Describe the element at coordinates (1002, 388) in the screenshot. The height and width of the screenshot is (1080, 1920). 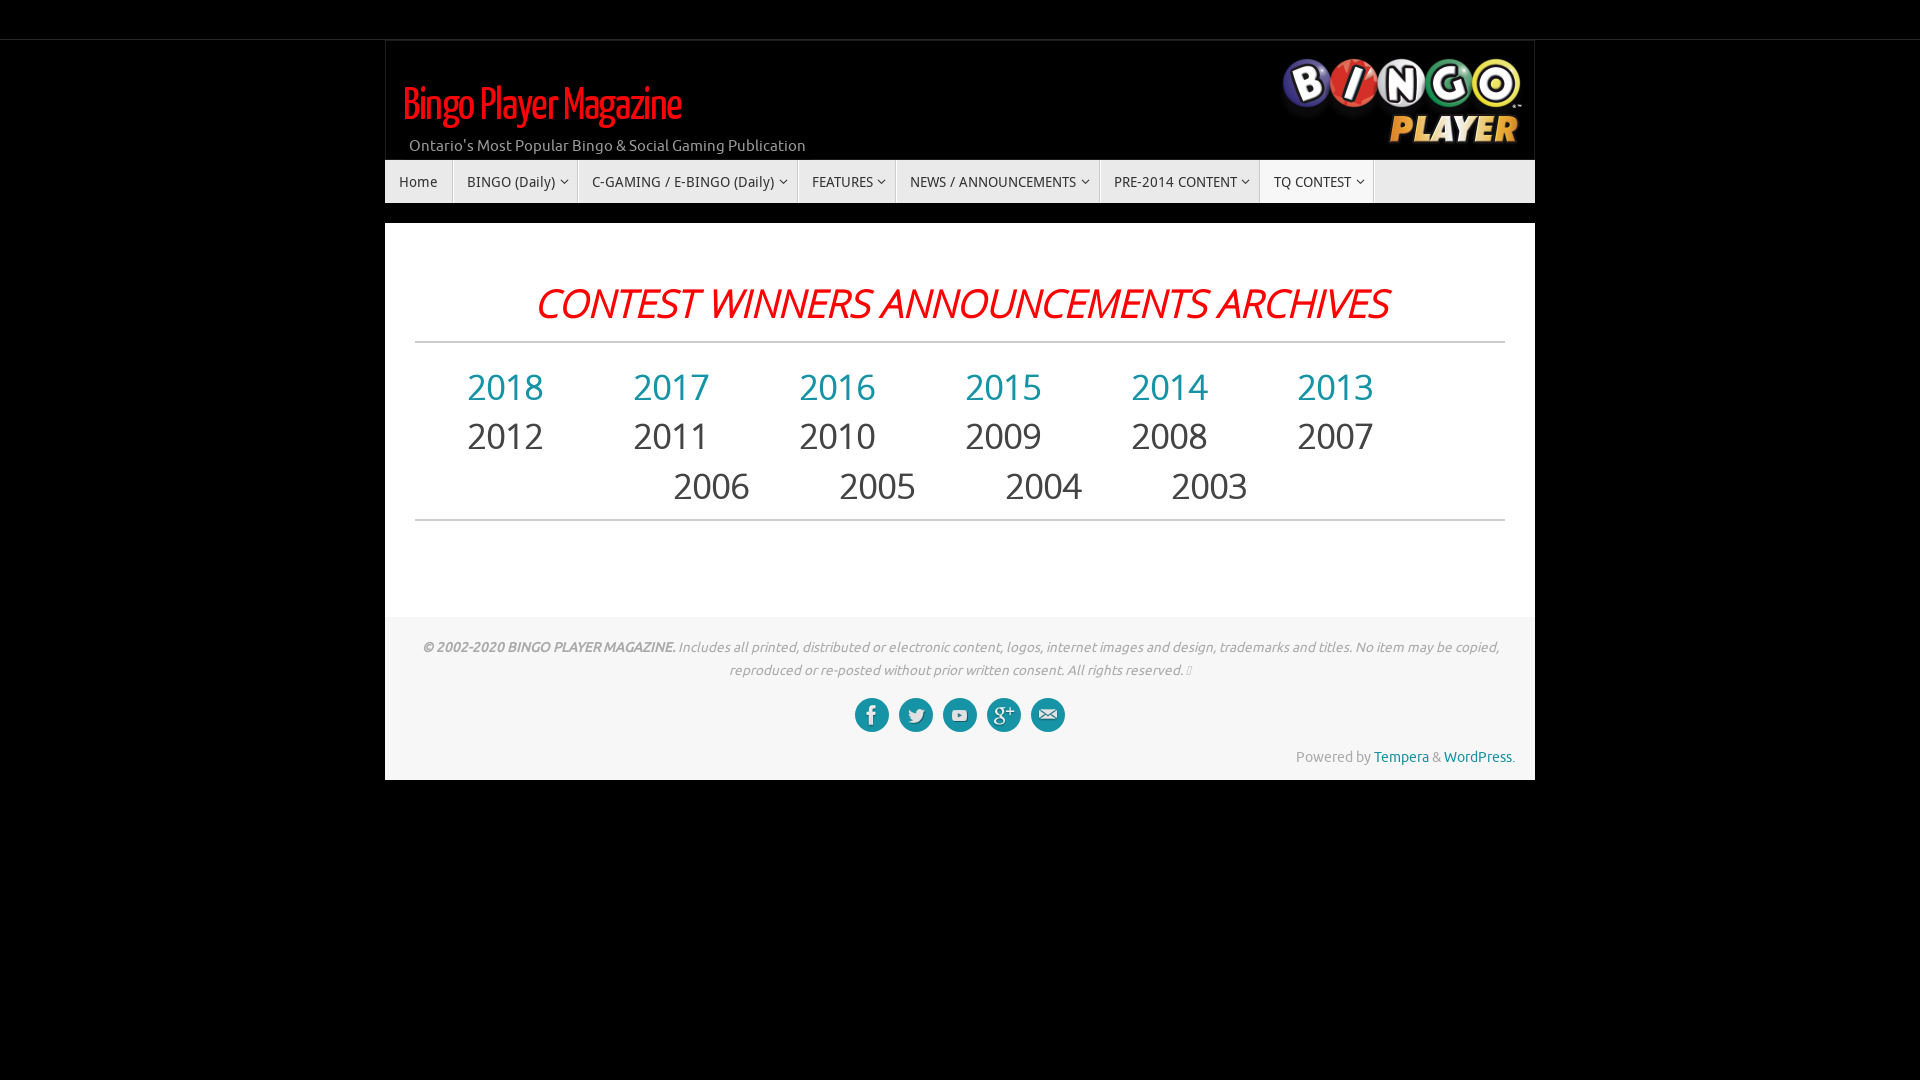
I see `2015` at that location.